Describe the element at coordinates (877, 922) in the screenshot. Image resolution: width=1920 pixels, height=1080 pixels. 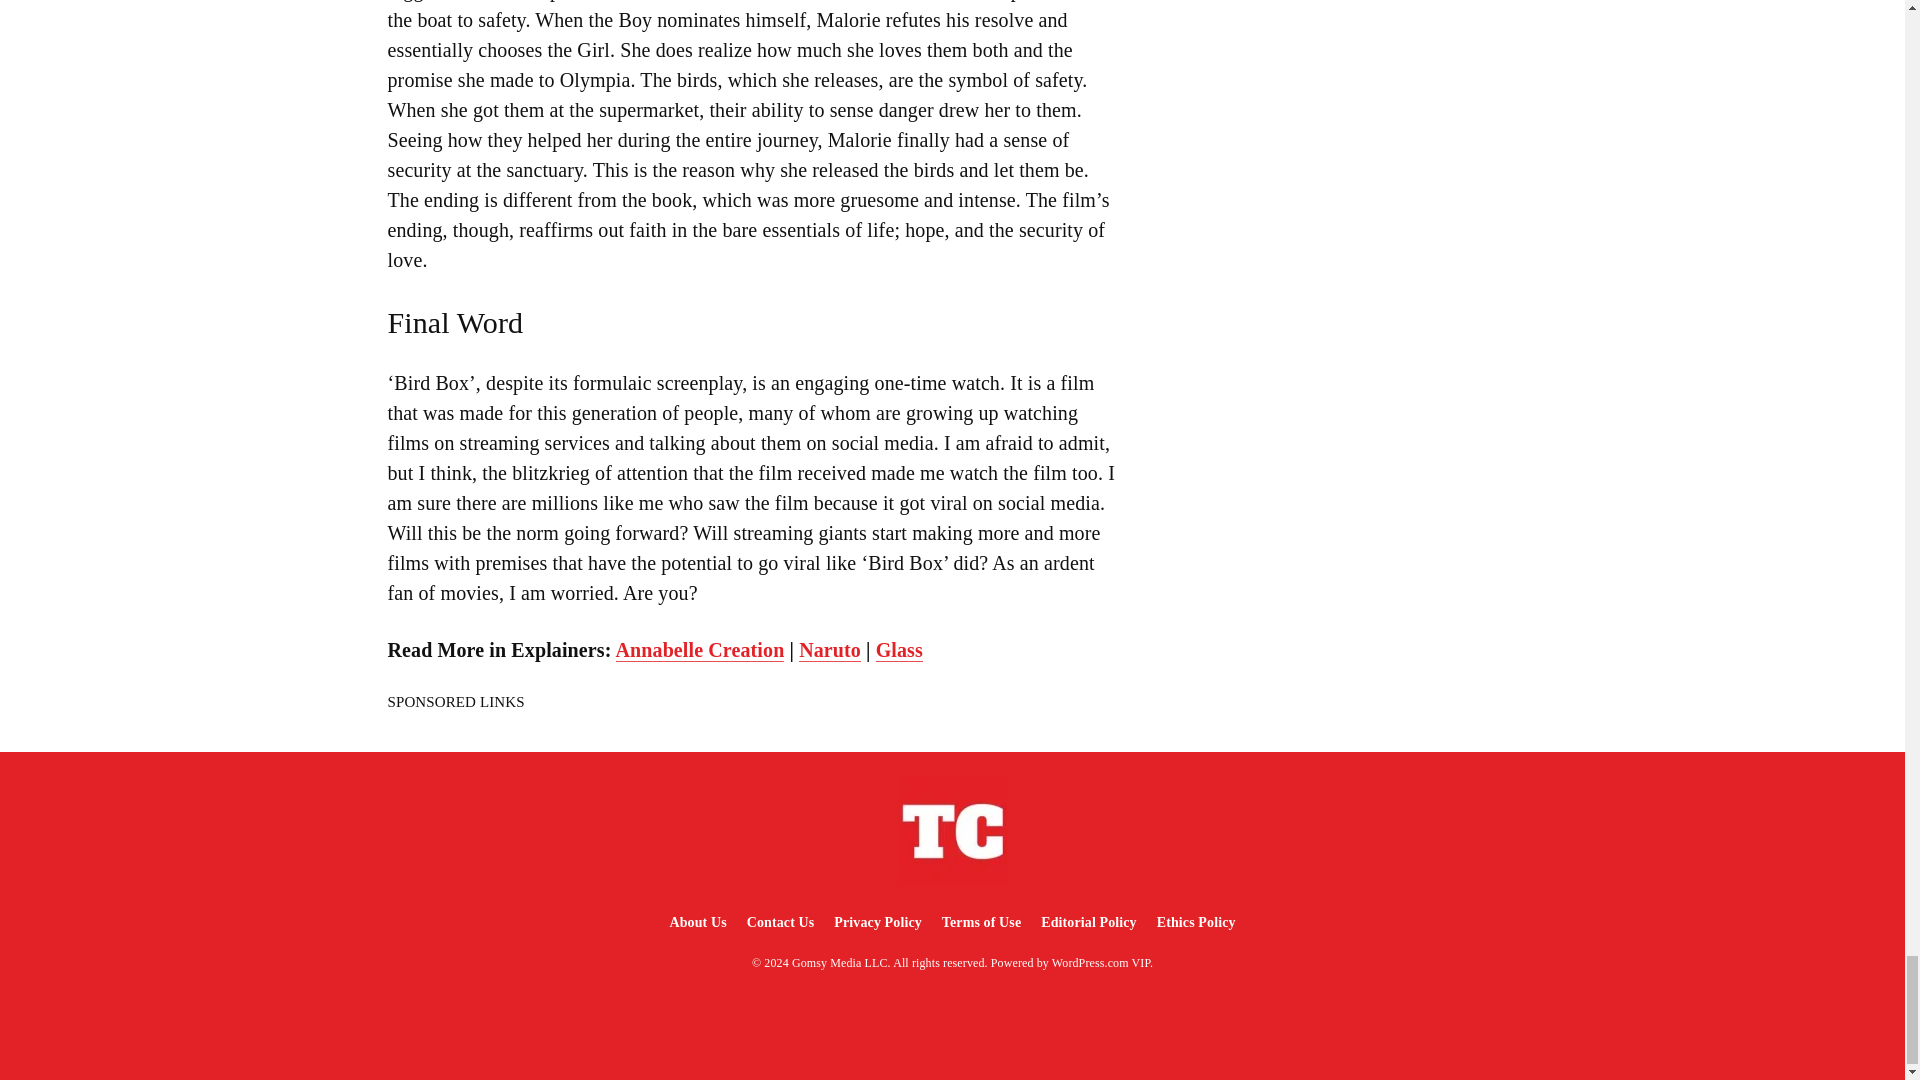
I see `Privacy Policy` at that location.